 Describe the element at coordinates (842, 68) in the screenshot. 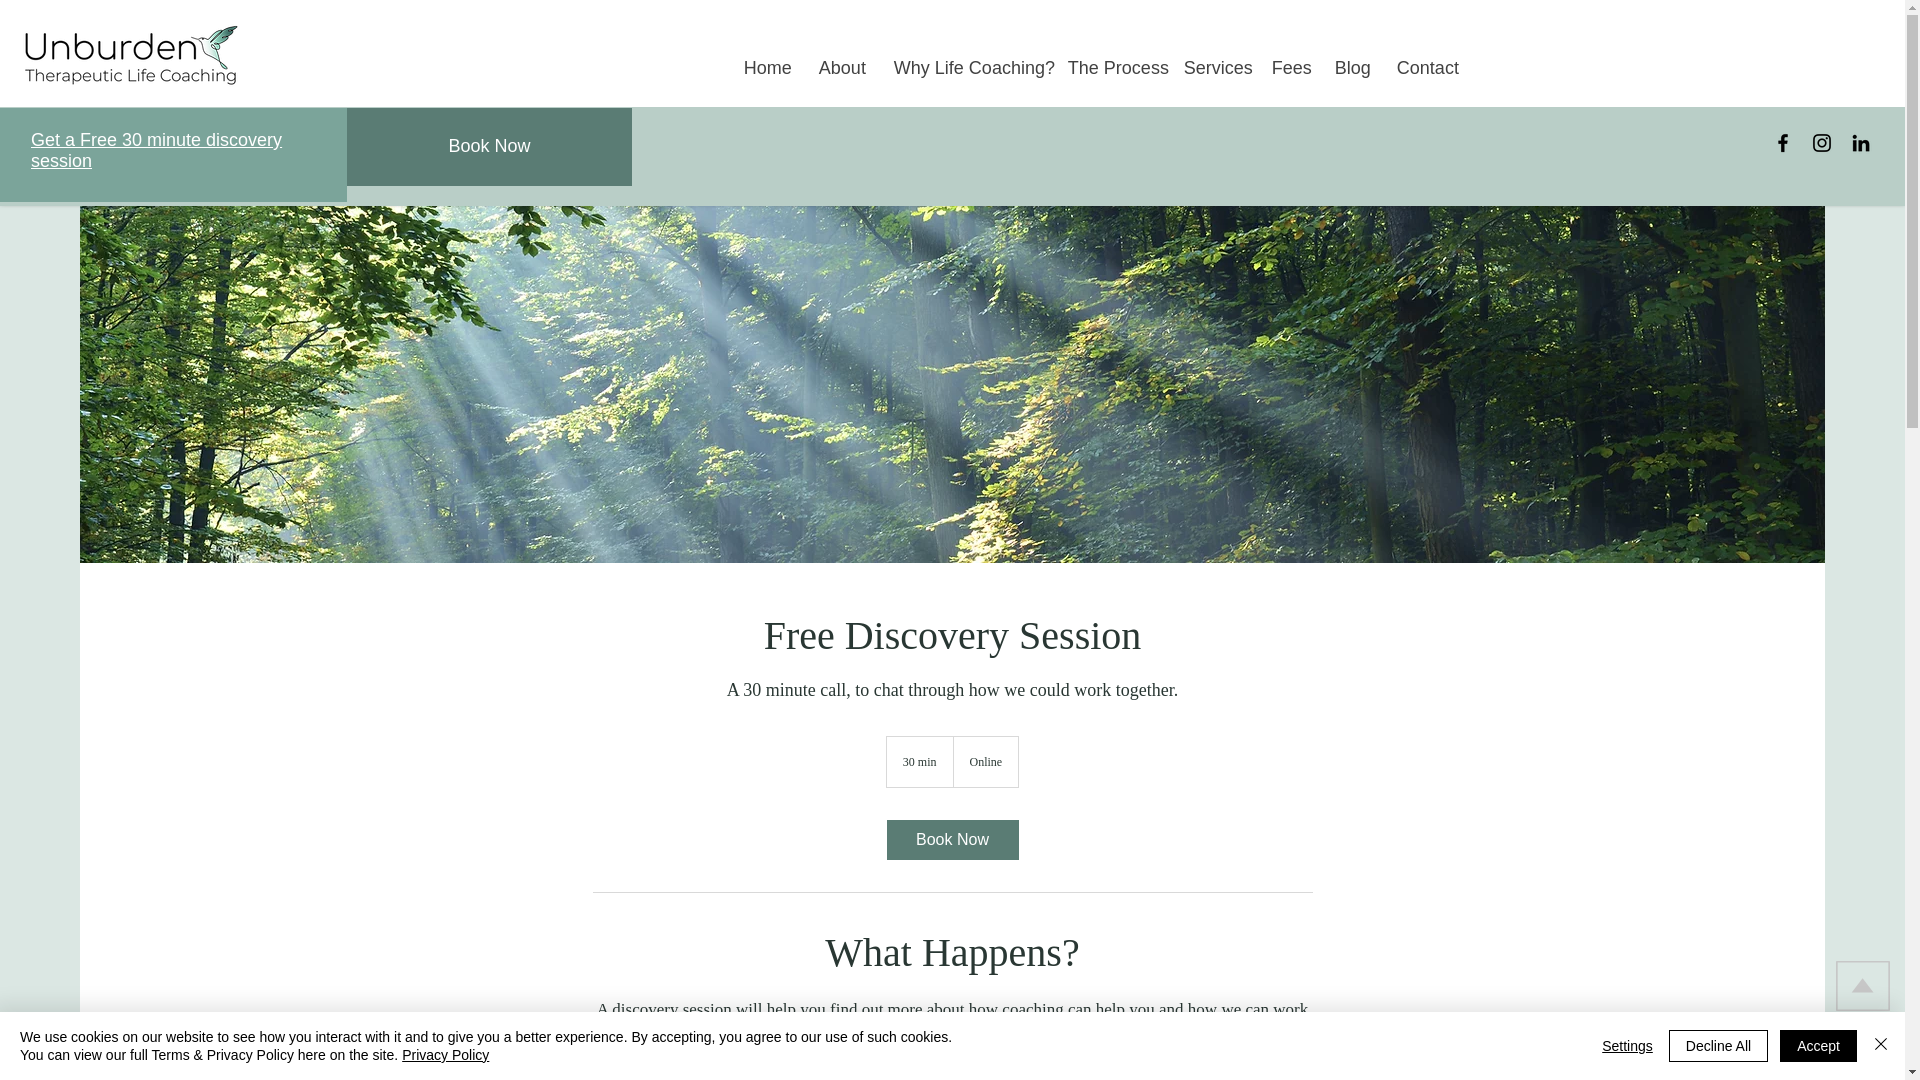

I see `About` at that location.